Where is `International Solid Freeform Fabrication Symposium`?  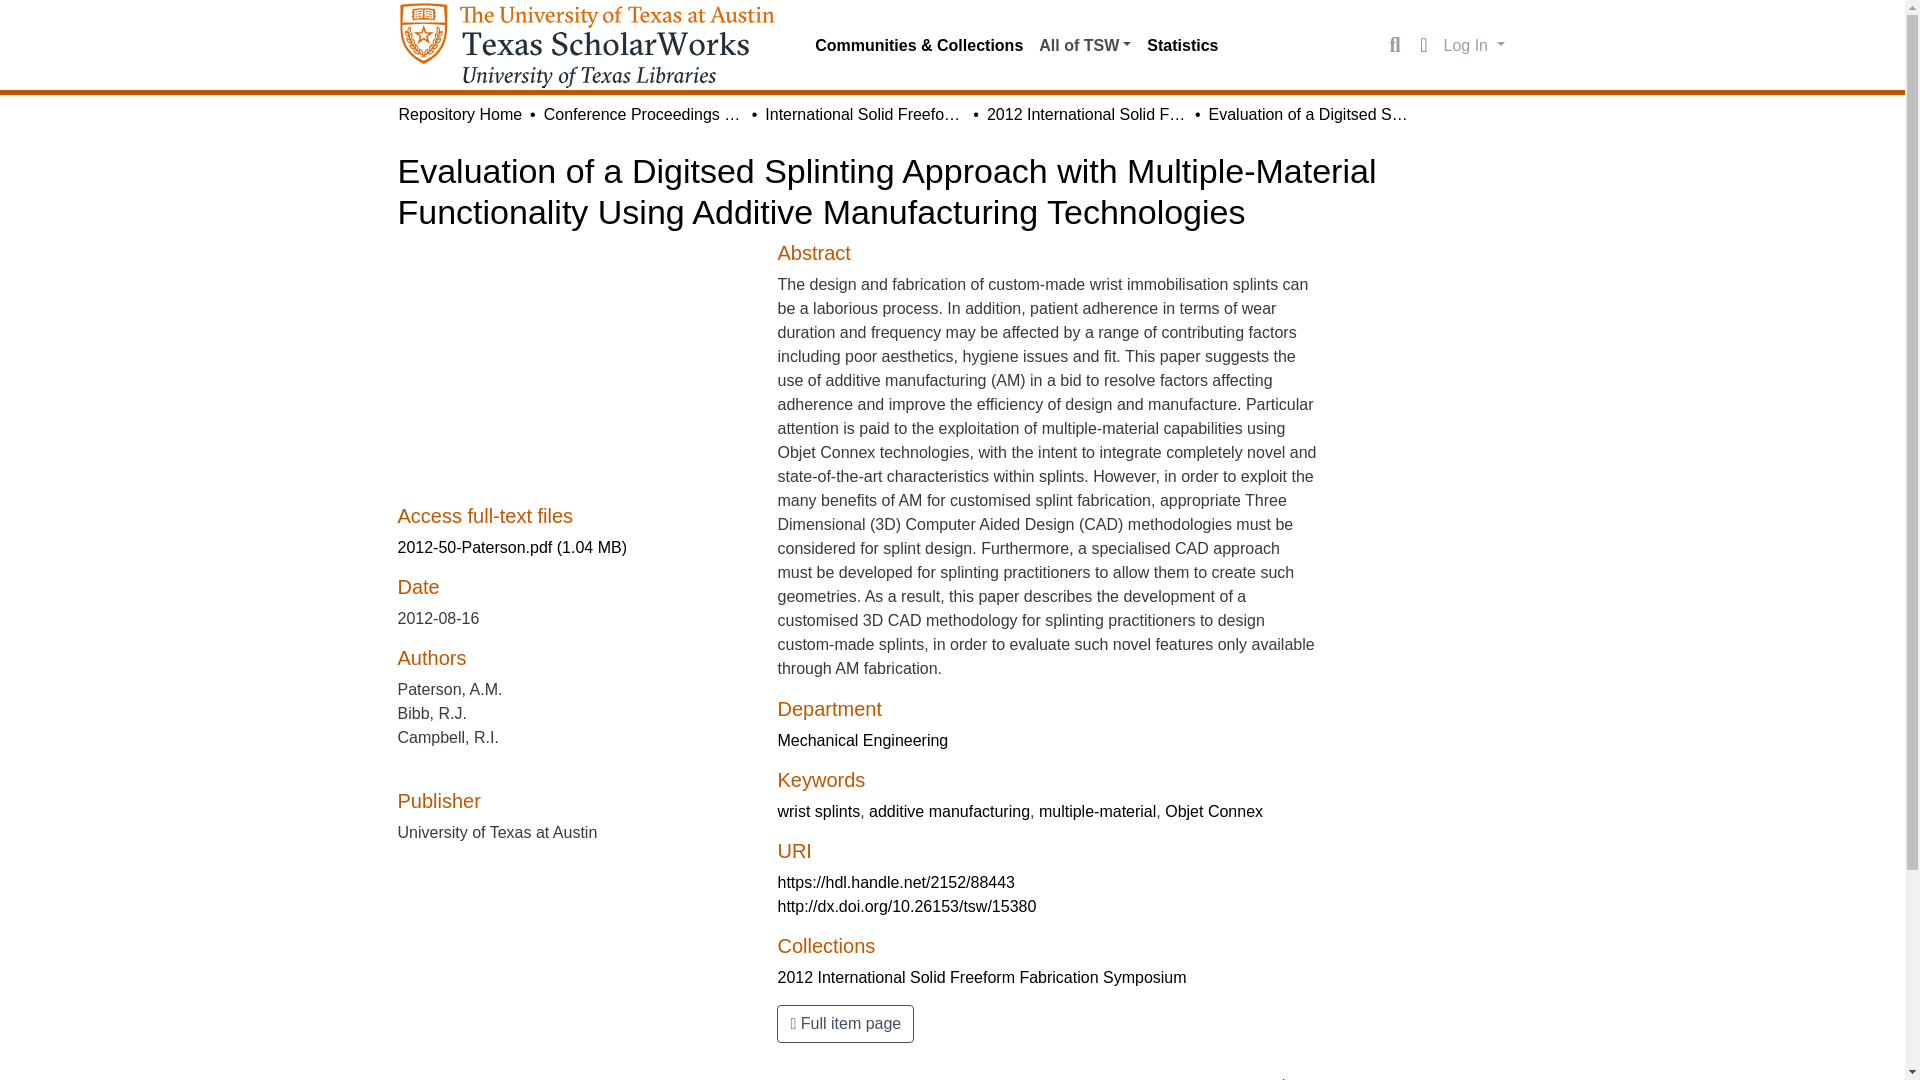 International Solid Freeform Fabrication Symposium is located at coordinates (864, 114).